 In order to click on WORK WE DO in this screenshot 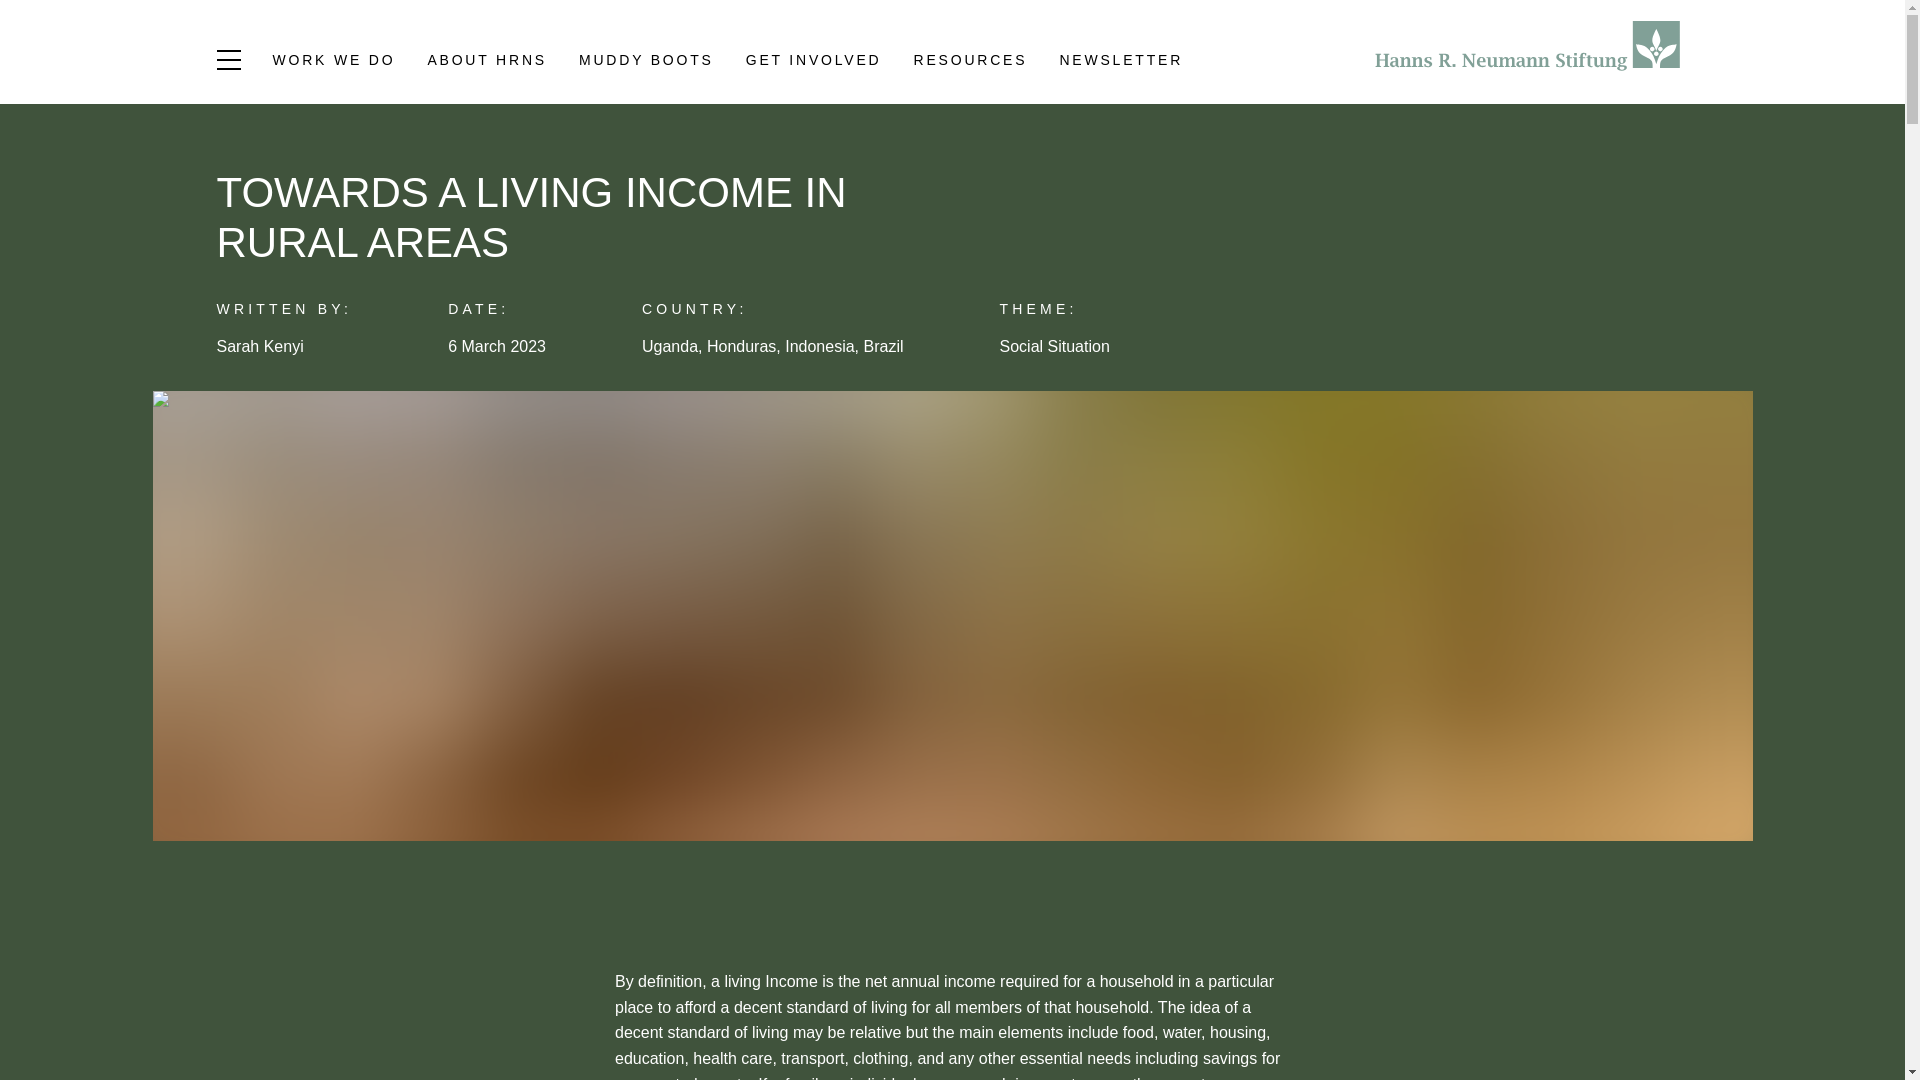, I will do `click(334, 63)`.